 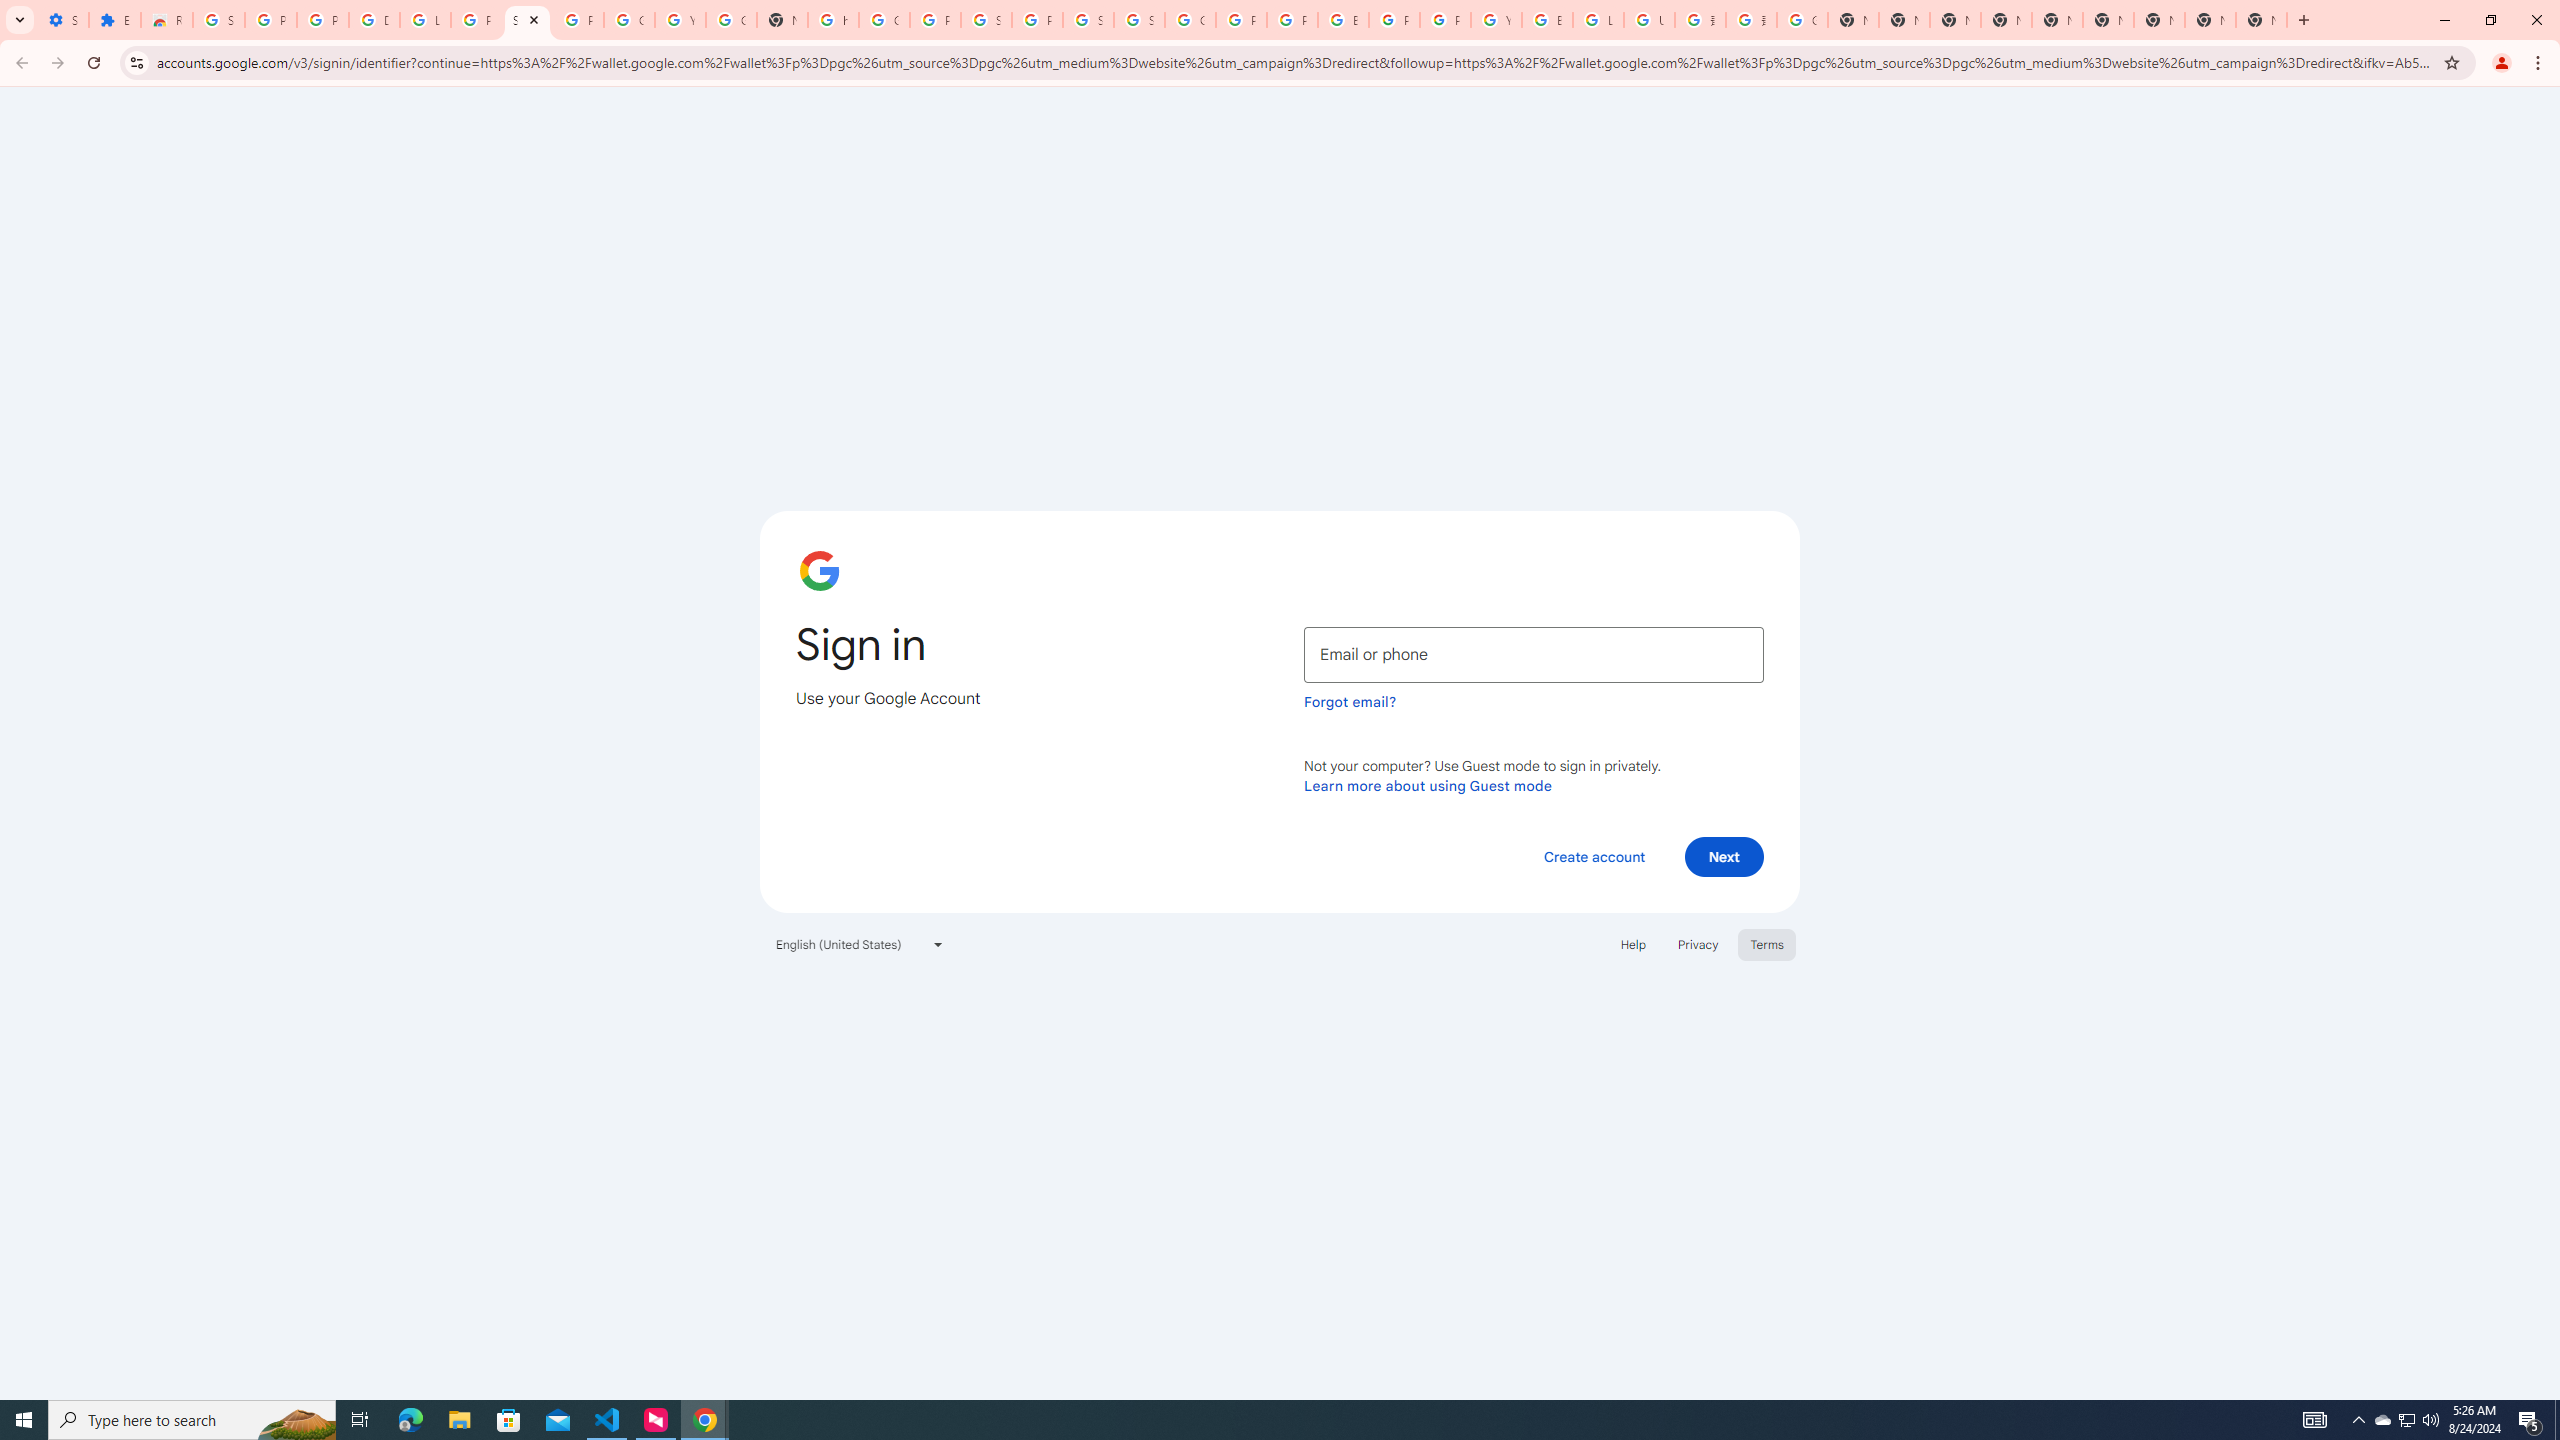 What do you see at coordinates (1088, 20) in the screenshot?
I see `Sign in - Google Accounts` at bounding box center [1088, 20].